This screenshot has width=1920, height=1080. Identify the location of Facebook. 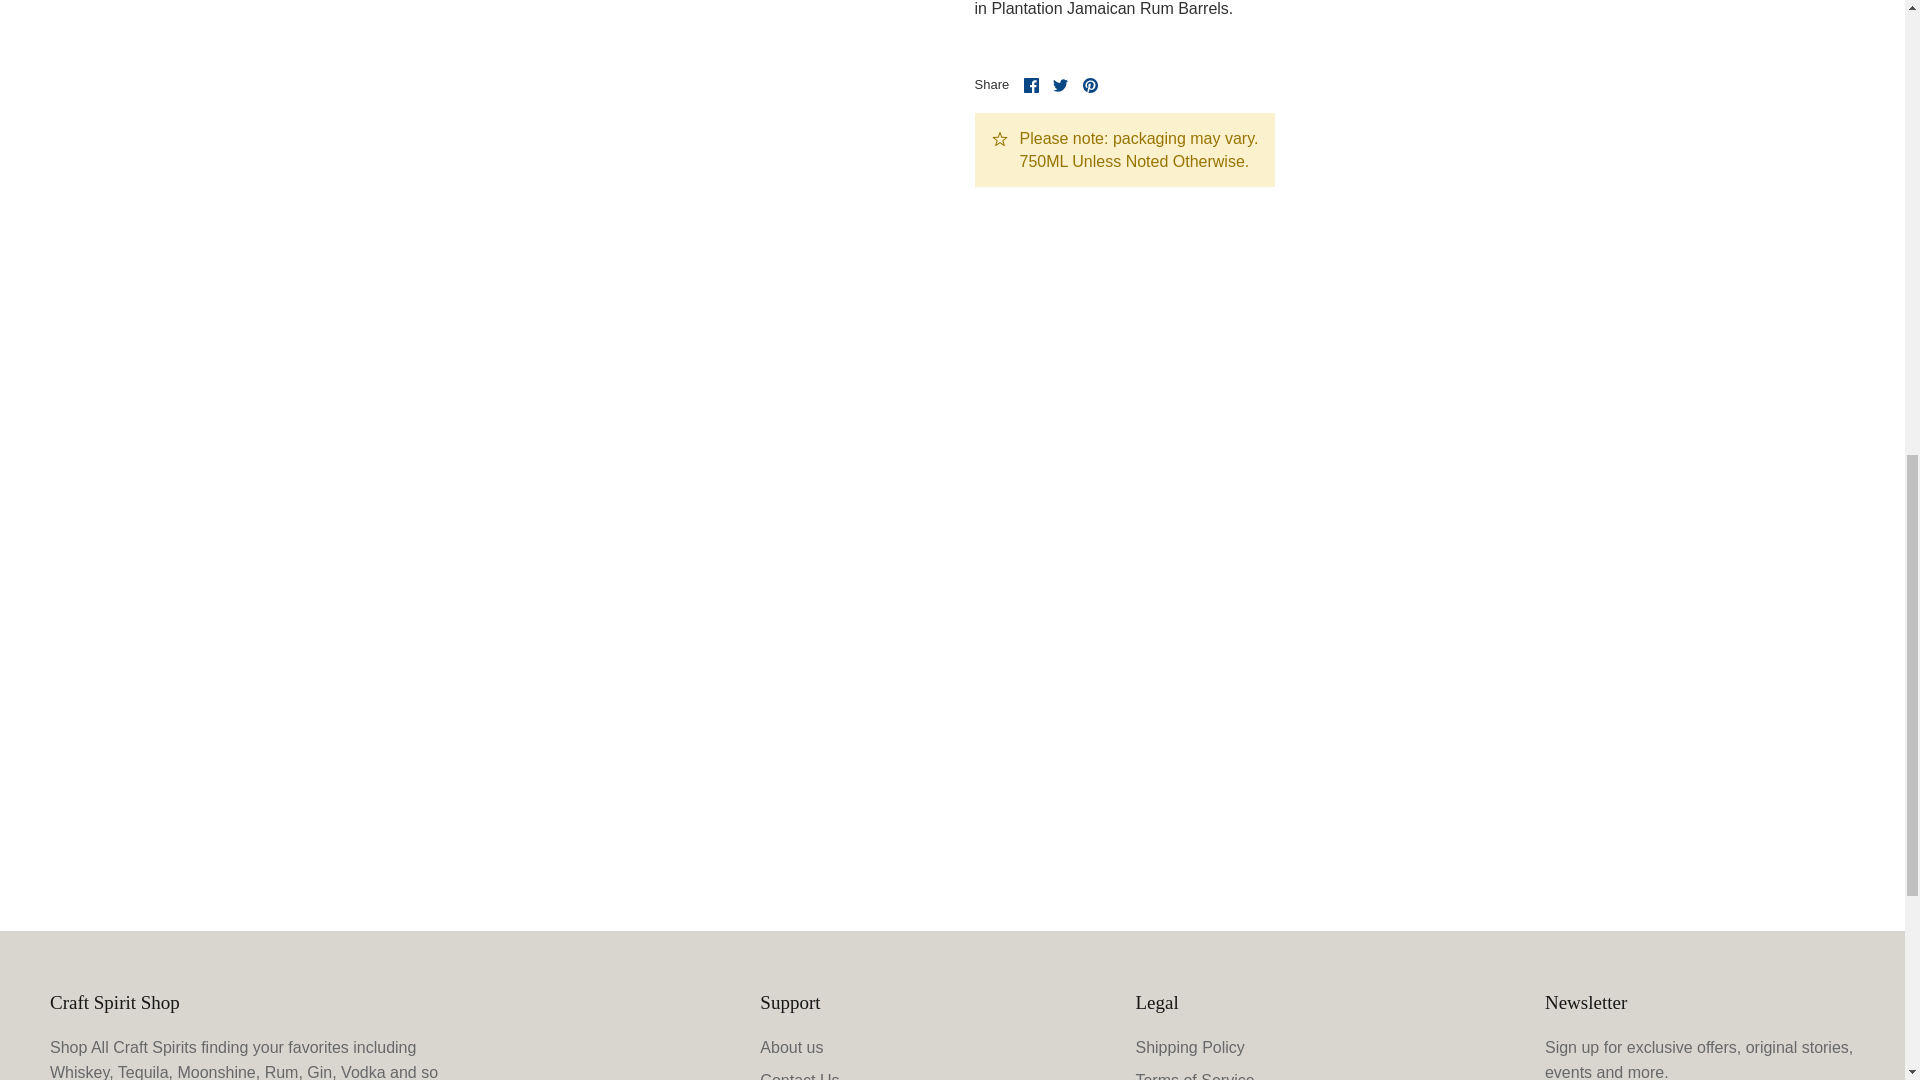
(1030, 84).